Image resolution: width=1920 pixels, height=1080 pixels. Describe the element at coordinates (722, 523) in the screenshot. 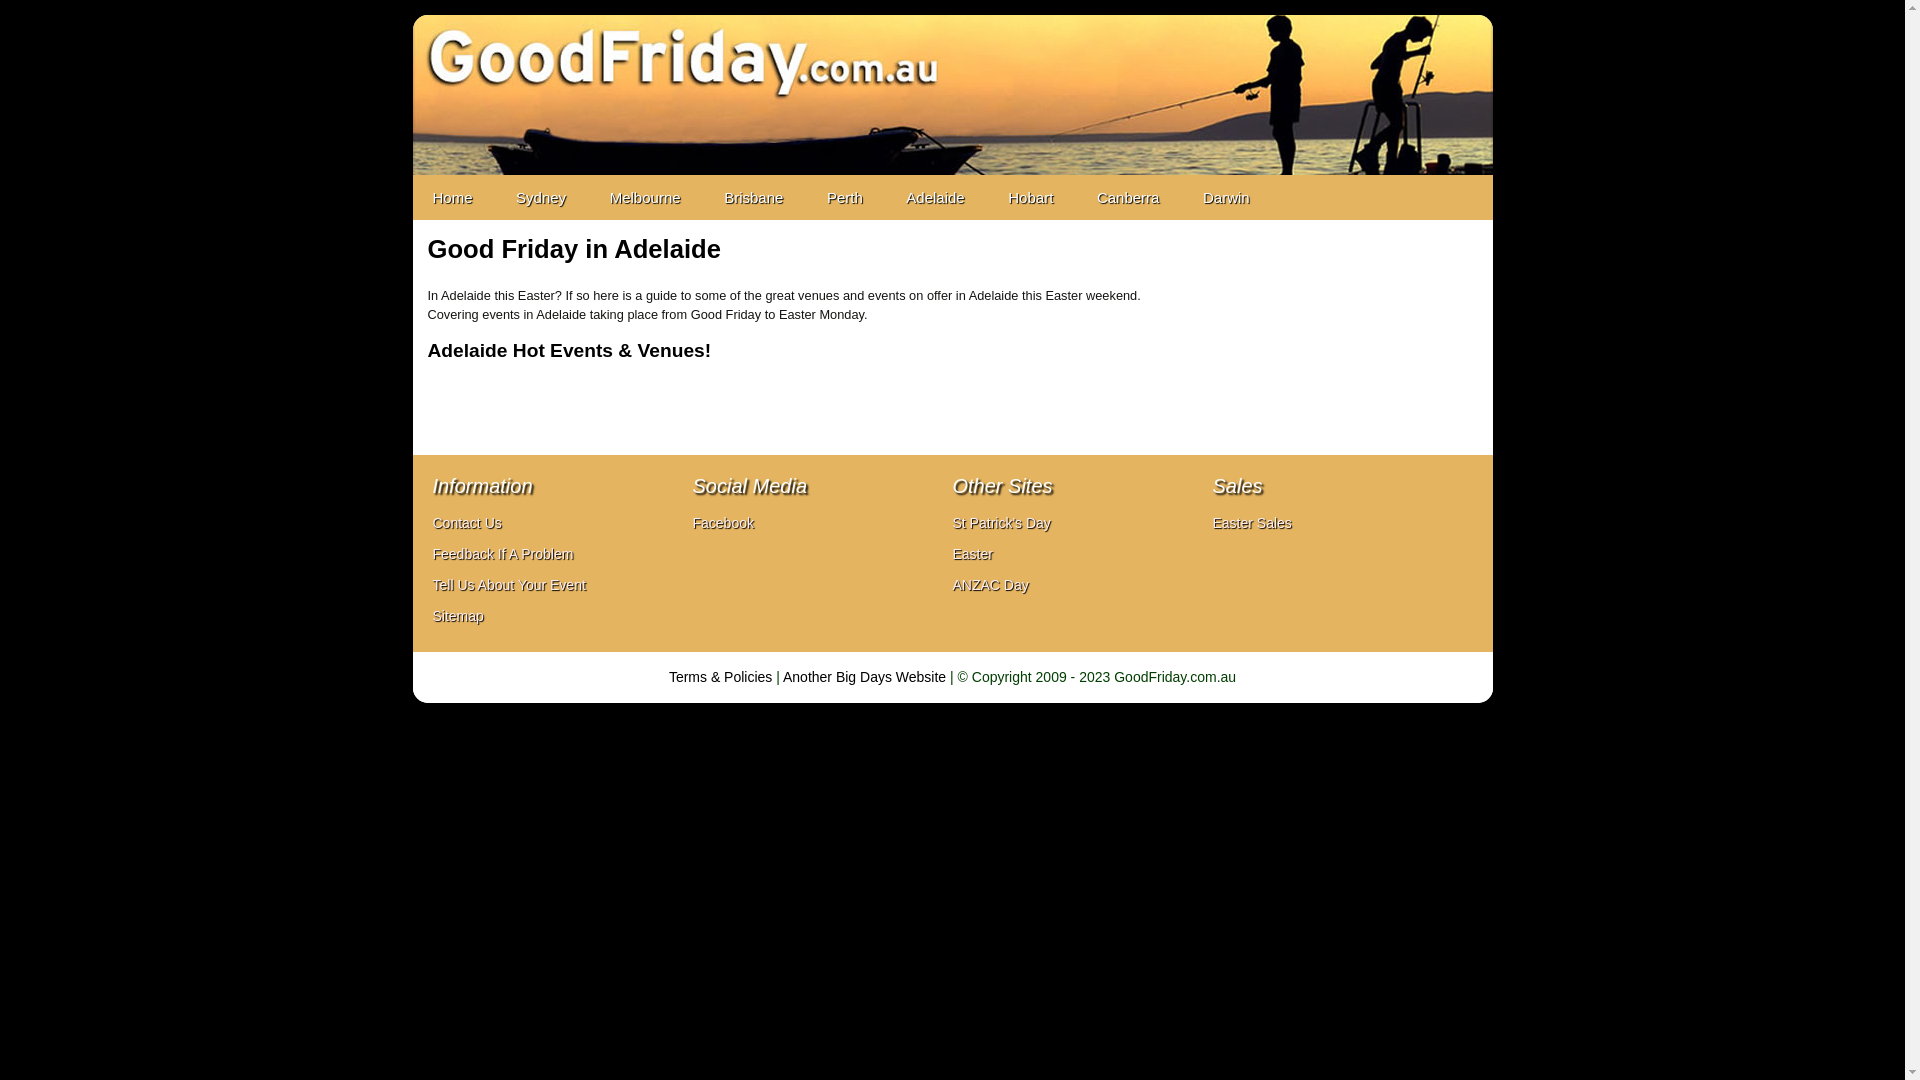

I see `Facebook` at that location.